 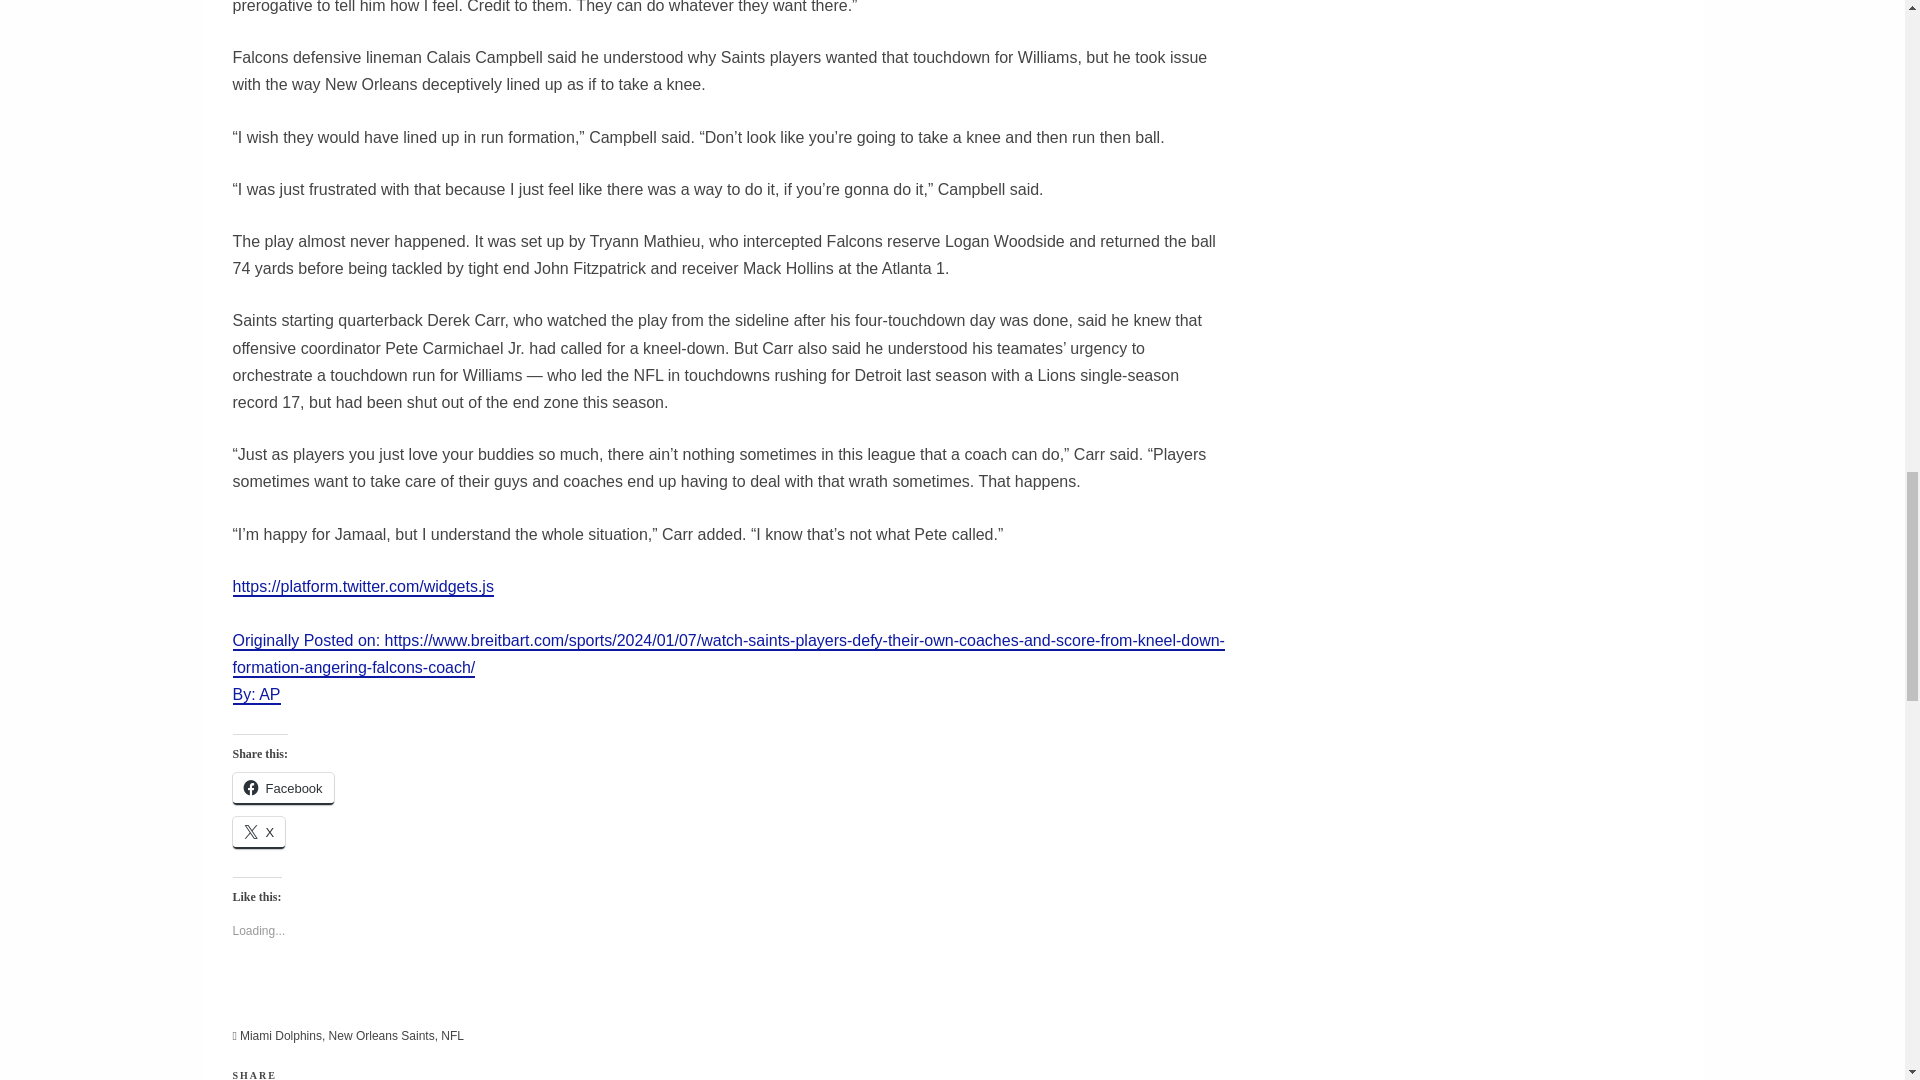 What do you see at coordinates (282, 788) in the screenshot?
I see `Facebook` at bounding box center [282, 788].